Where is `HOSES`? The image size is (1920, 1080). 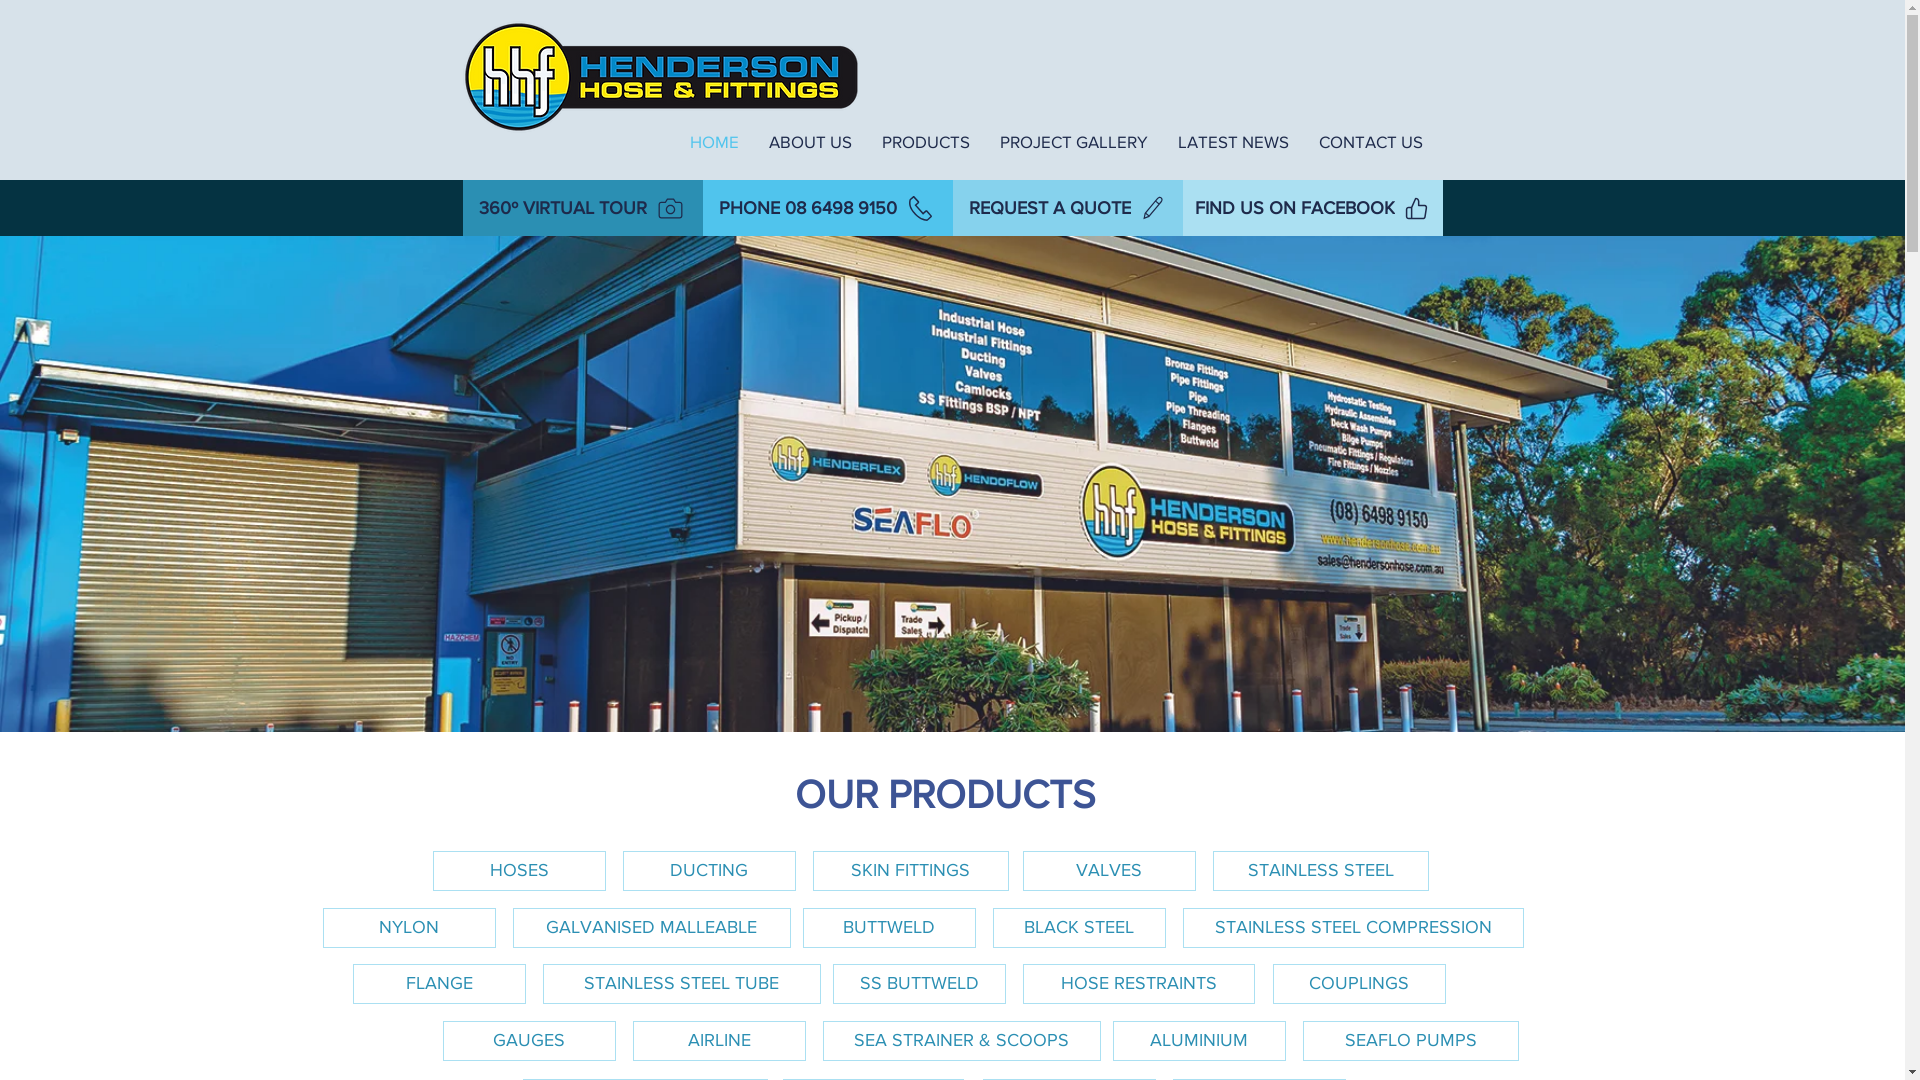
HOSES is located at coordinates (518, 871).